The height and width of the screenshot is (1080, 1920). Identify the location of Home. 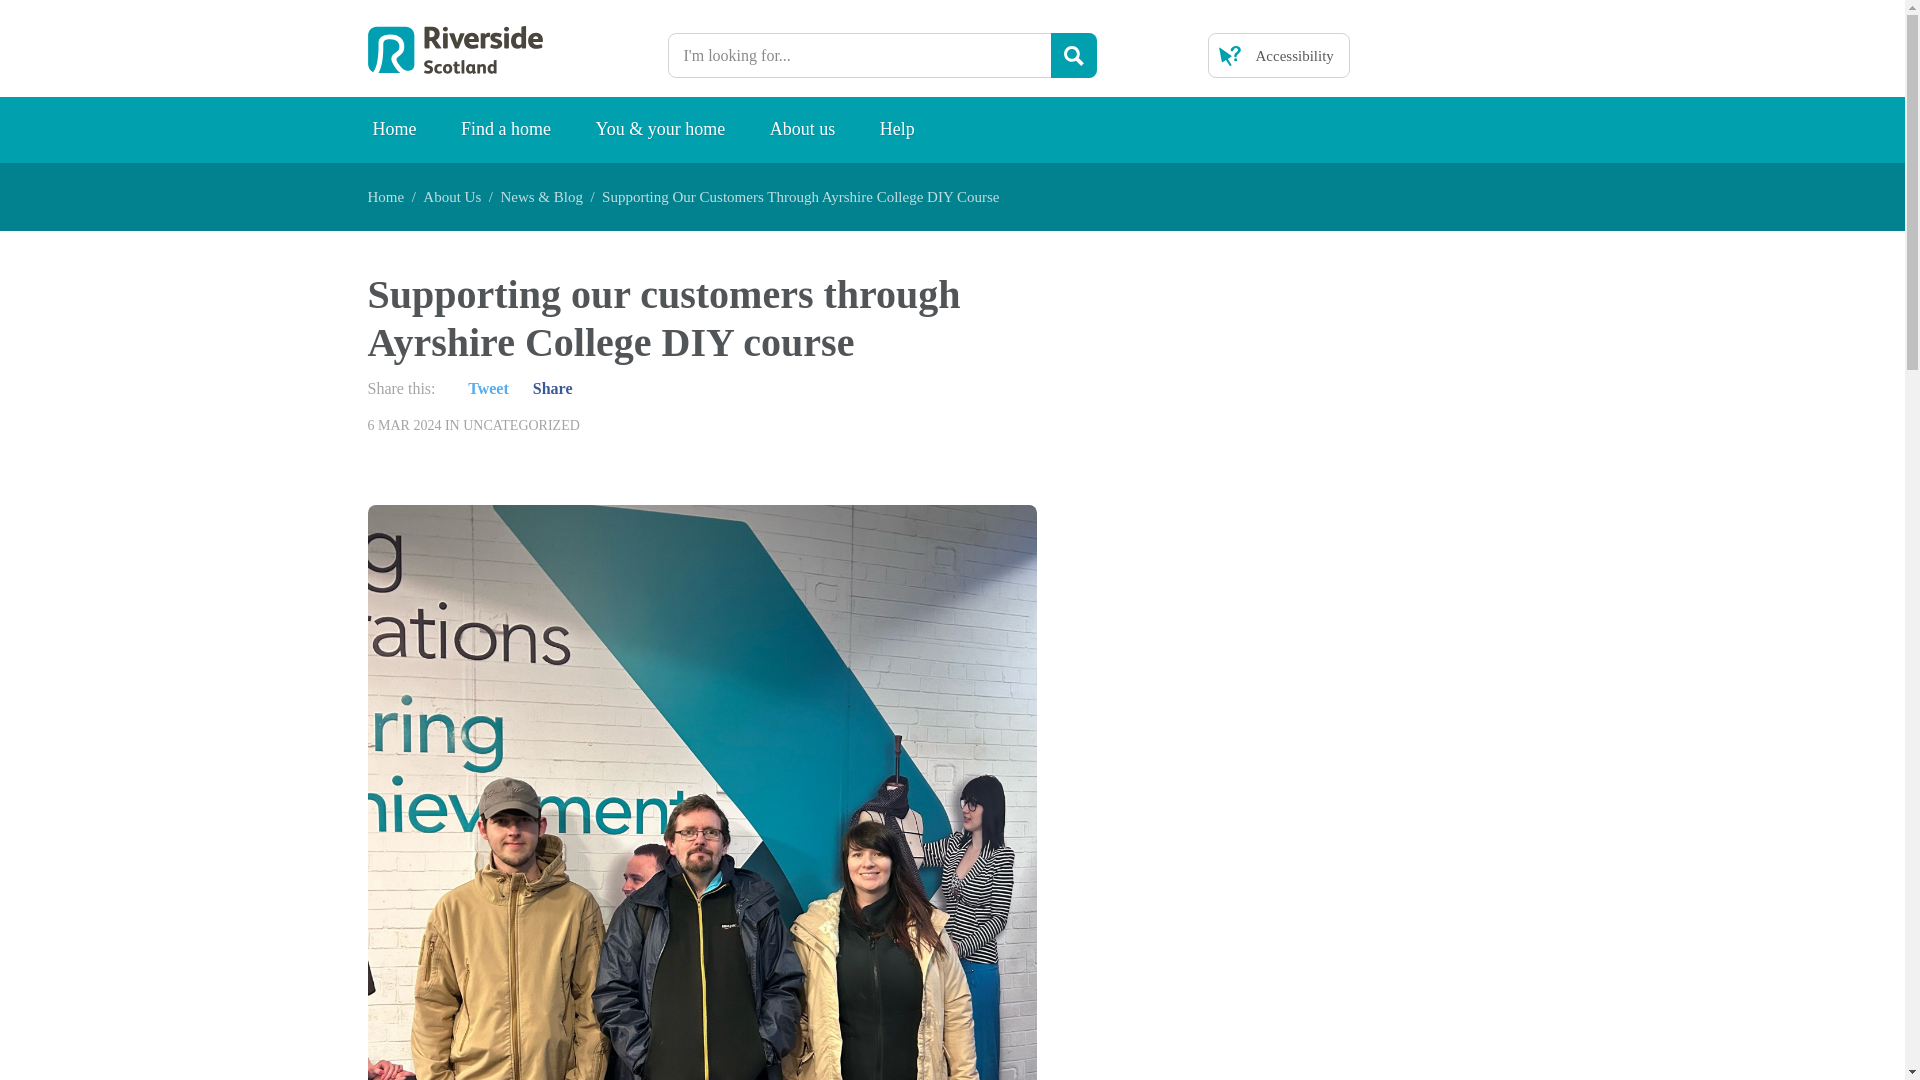
(393, 130).